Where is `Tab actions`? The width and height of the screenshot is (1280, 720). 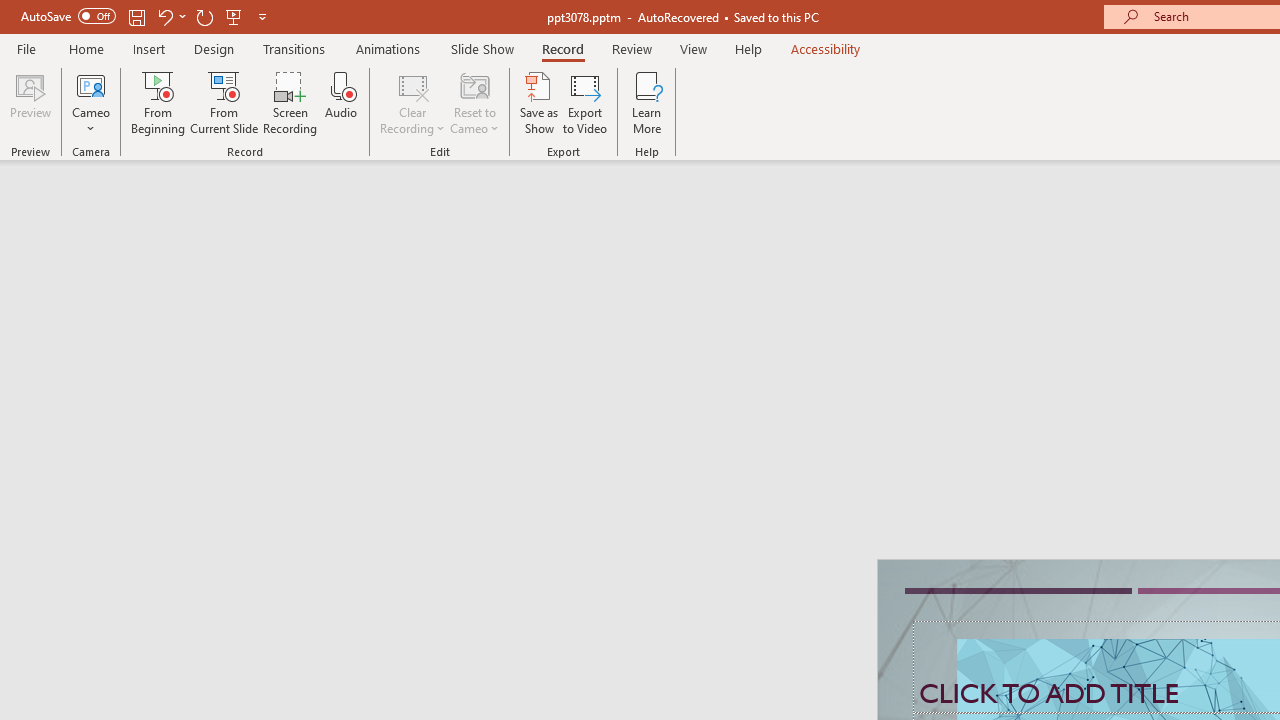 Tab actions is located at coordinates (946, 322).